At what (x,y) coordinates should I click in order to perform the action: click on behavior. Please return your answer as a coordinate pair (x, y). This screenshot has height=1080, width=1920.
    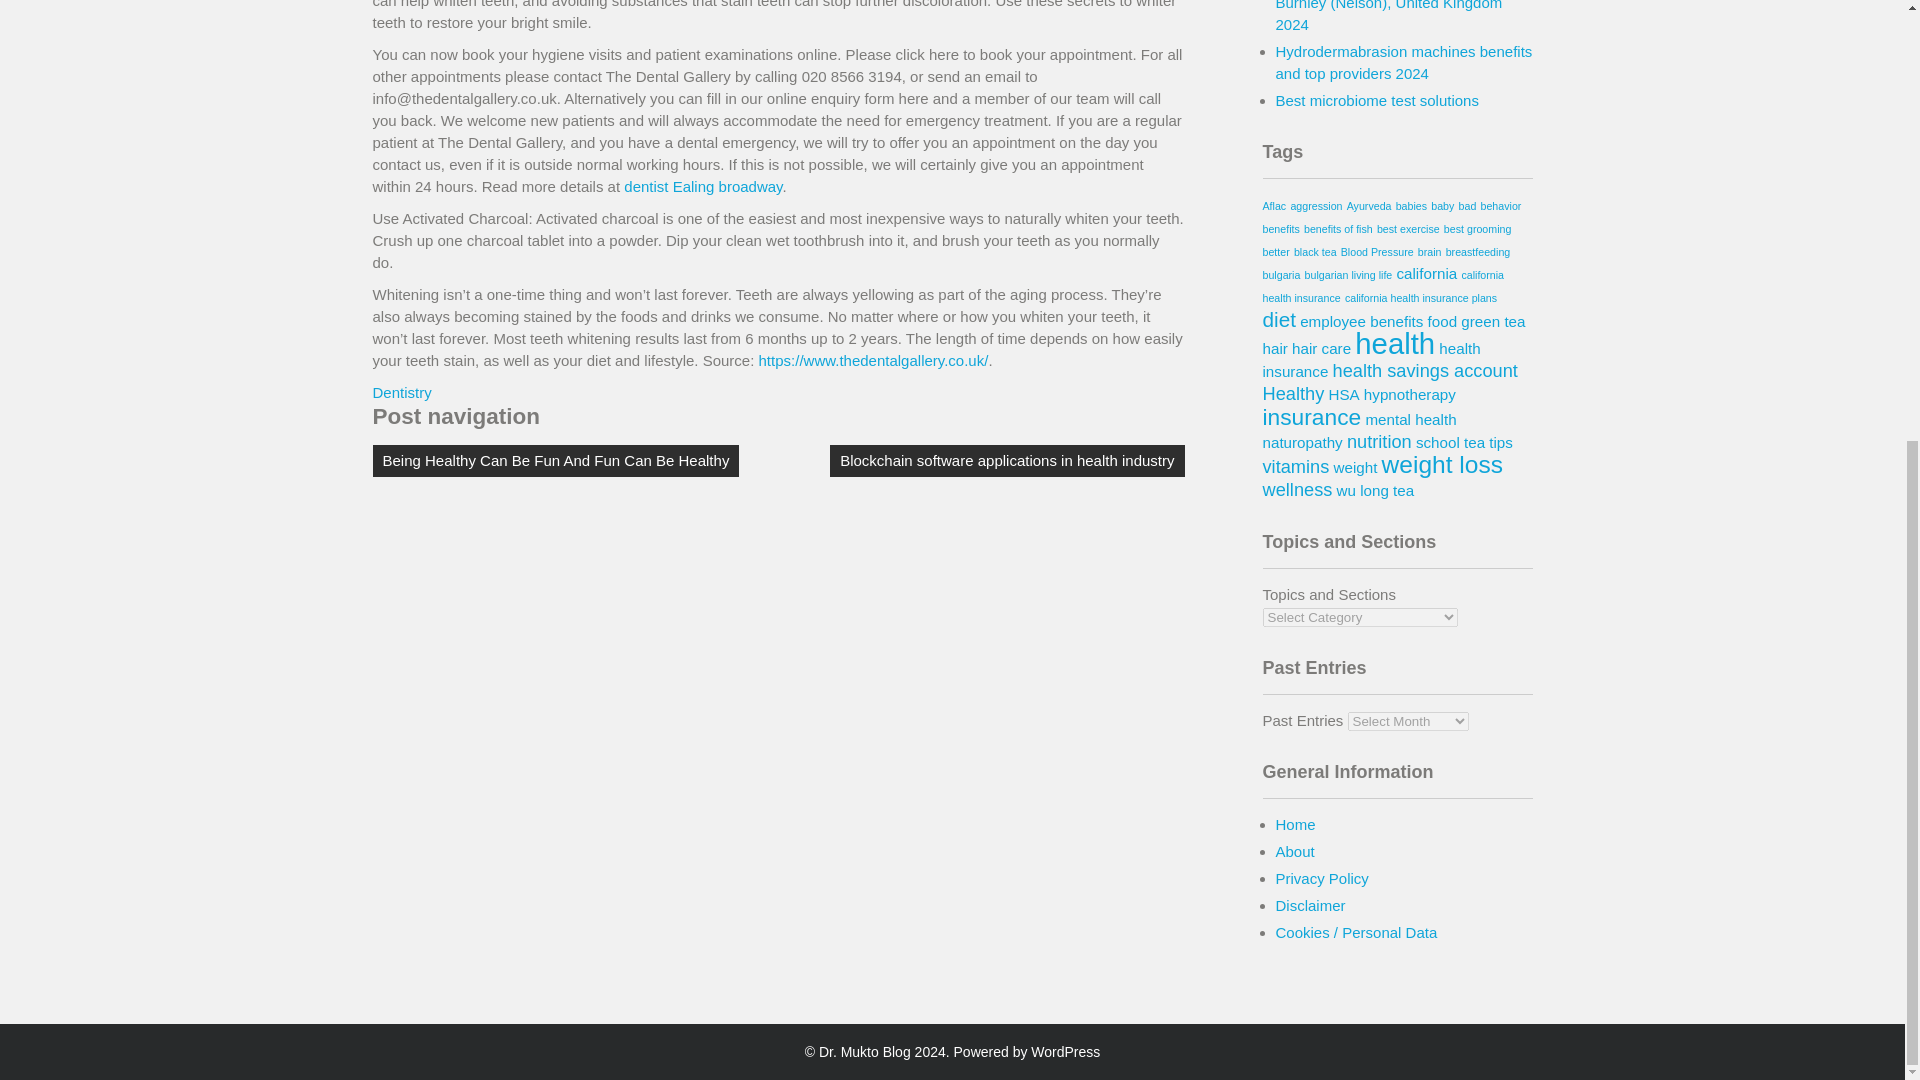
    Looking at the image, I should click on (1500, 205).